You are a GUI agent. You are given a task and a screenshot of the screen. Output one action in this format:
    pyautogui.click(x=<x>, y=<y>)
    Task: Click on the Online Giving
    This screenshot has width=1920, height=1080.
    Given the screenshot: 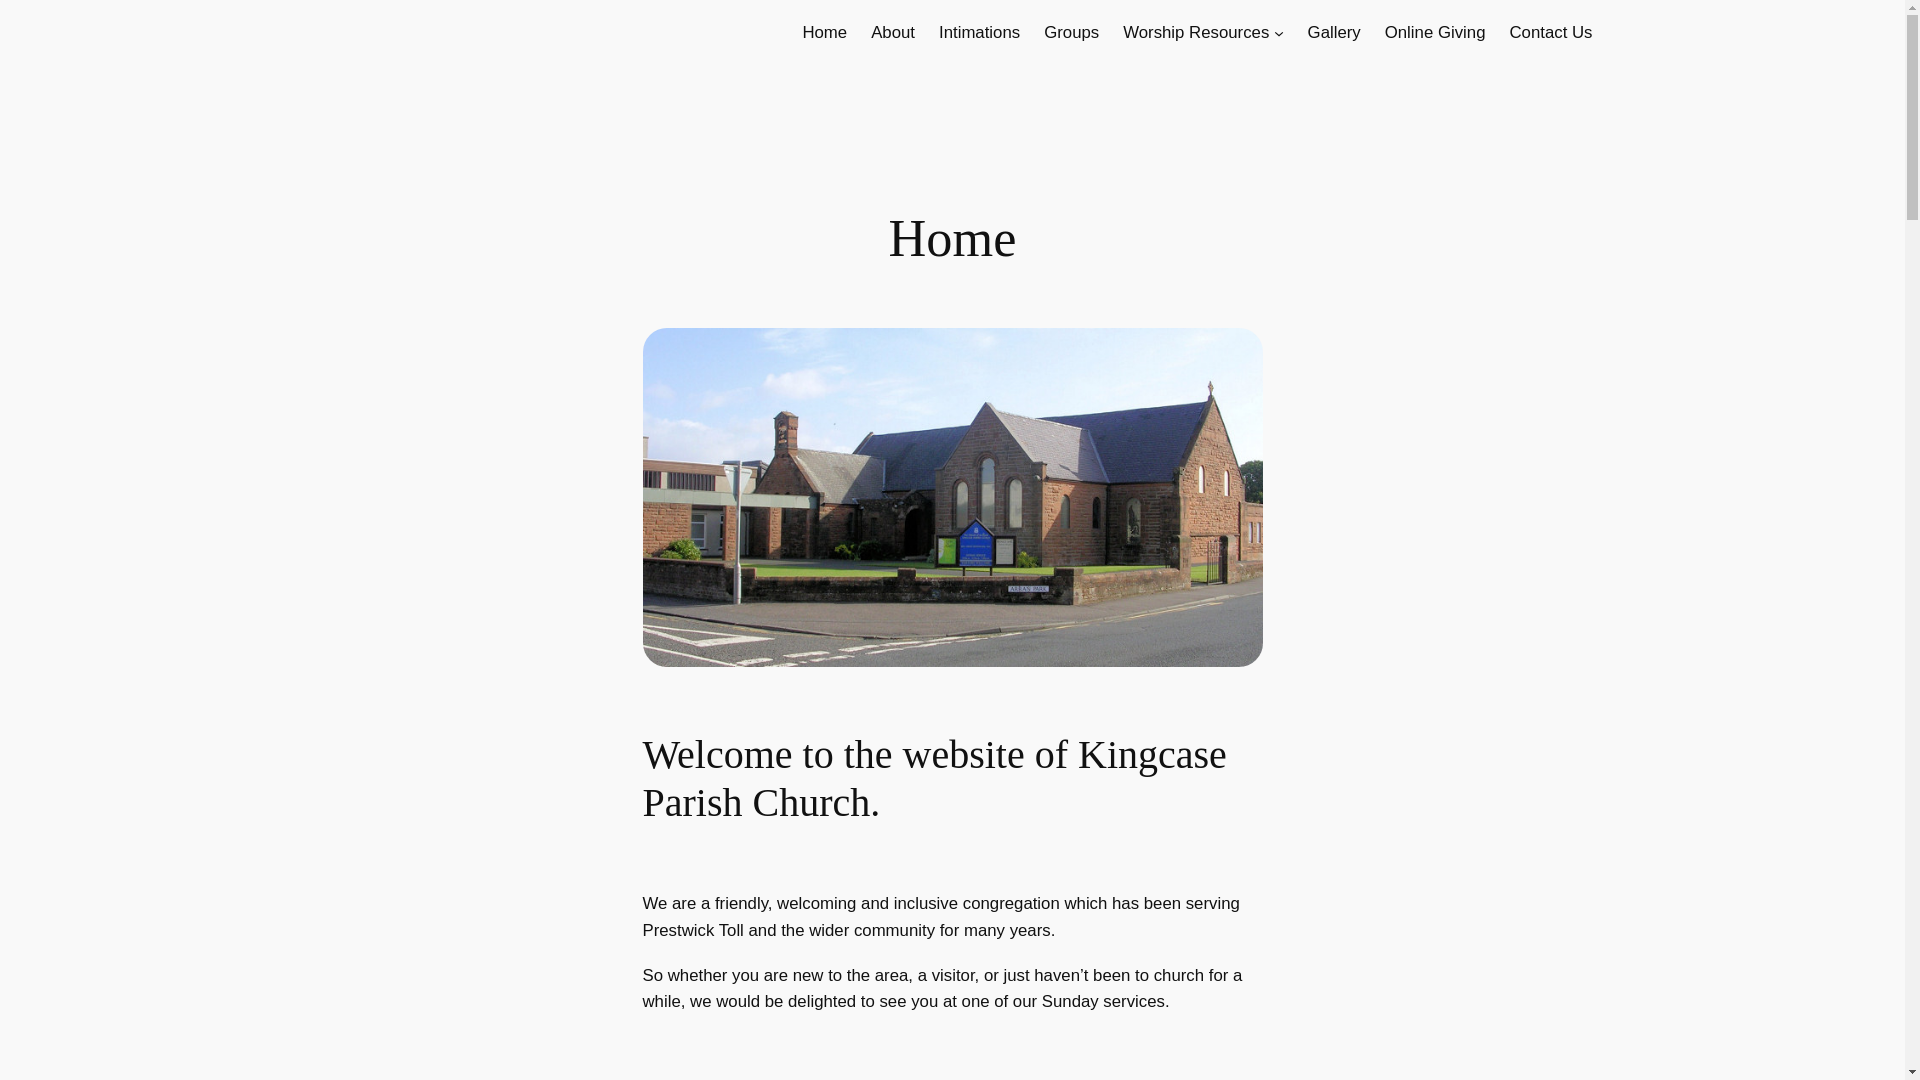 What is the action you would take?
    pyautogui.click(x=1435, y=33)
    